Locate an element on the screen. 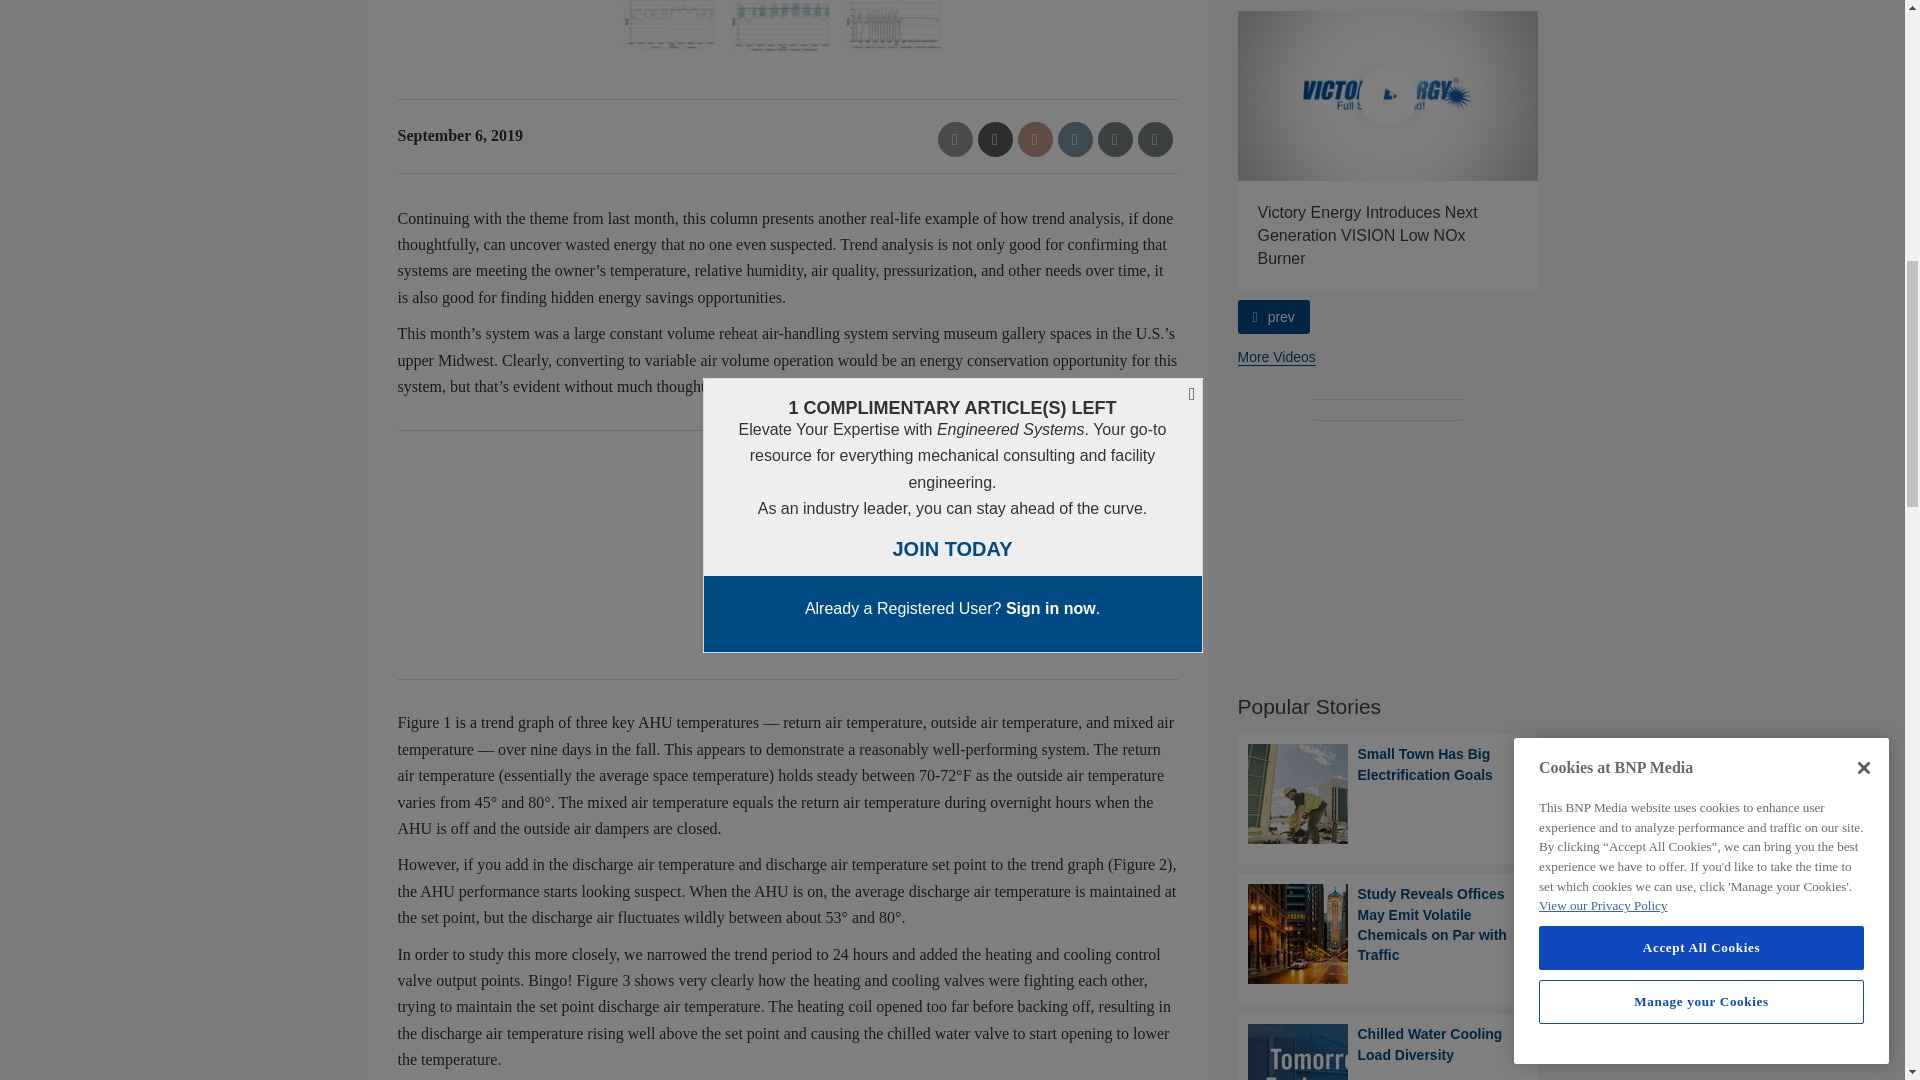 The width and height of the screenshot is (1920, 1080). Small Town Has Big Electrification Goals is located at coordinates (1388, 794).